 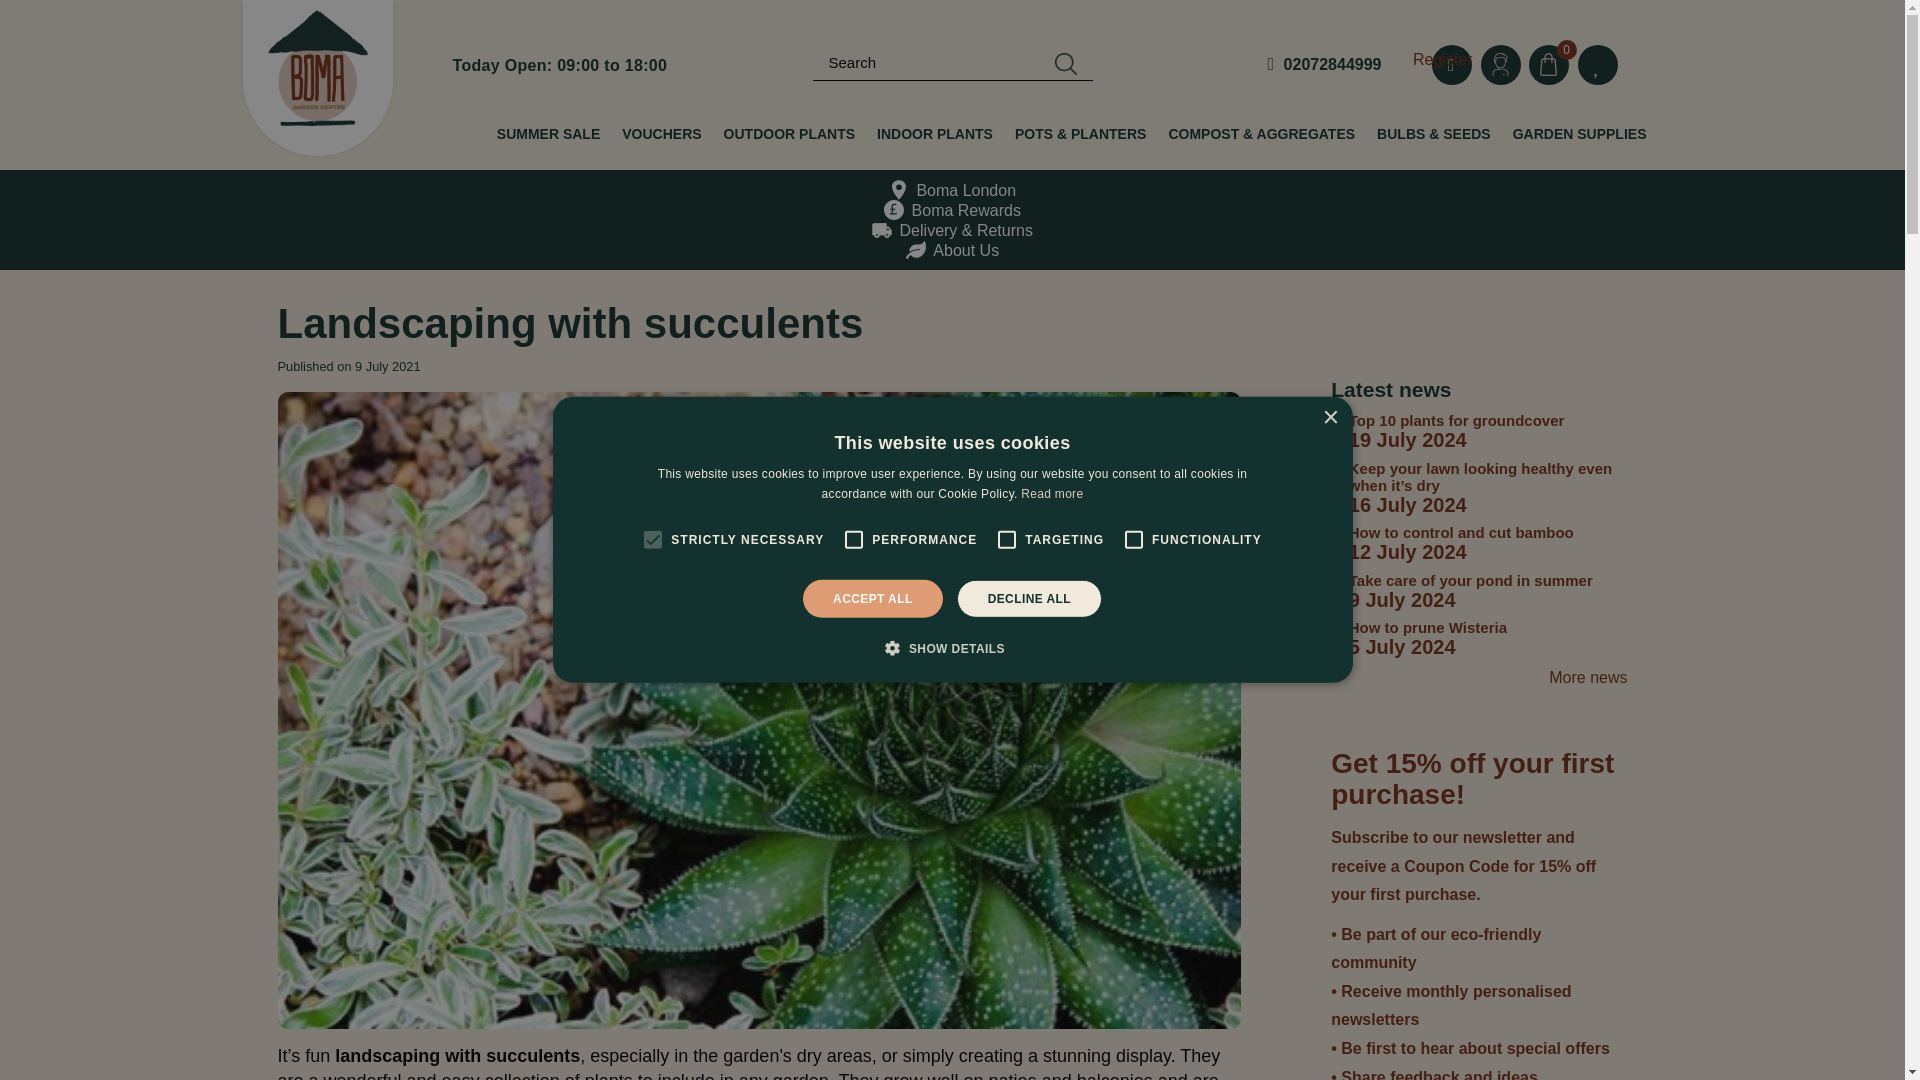 I want to click on Landscaping with succulents, so click(x=420, y=226).